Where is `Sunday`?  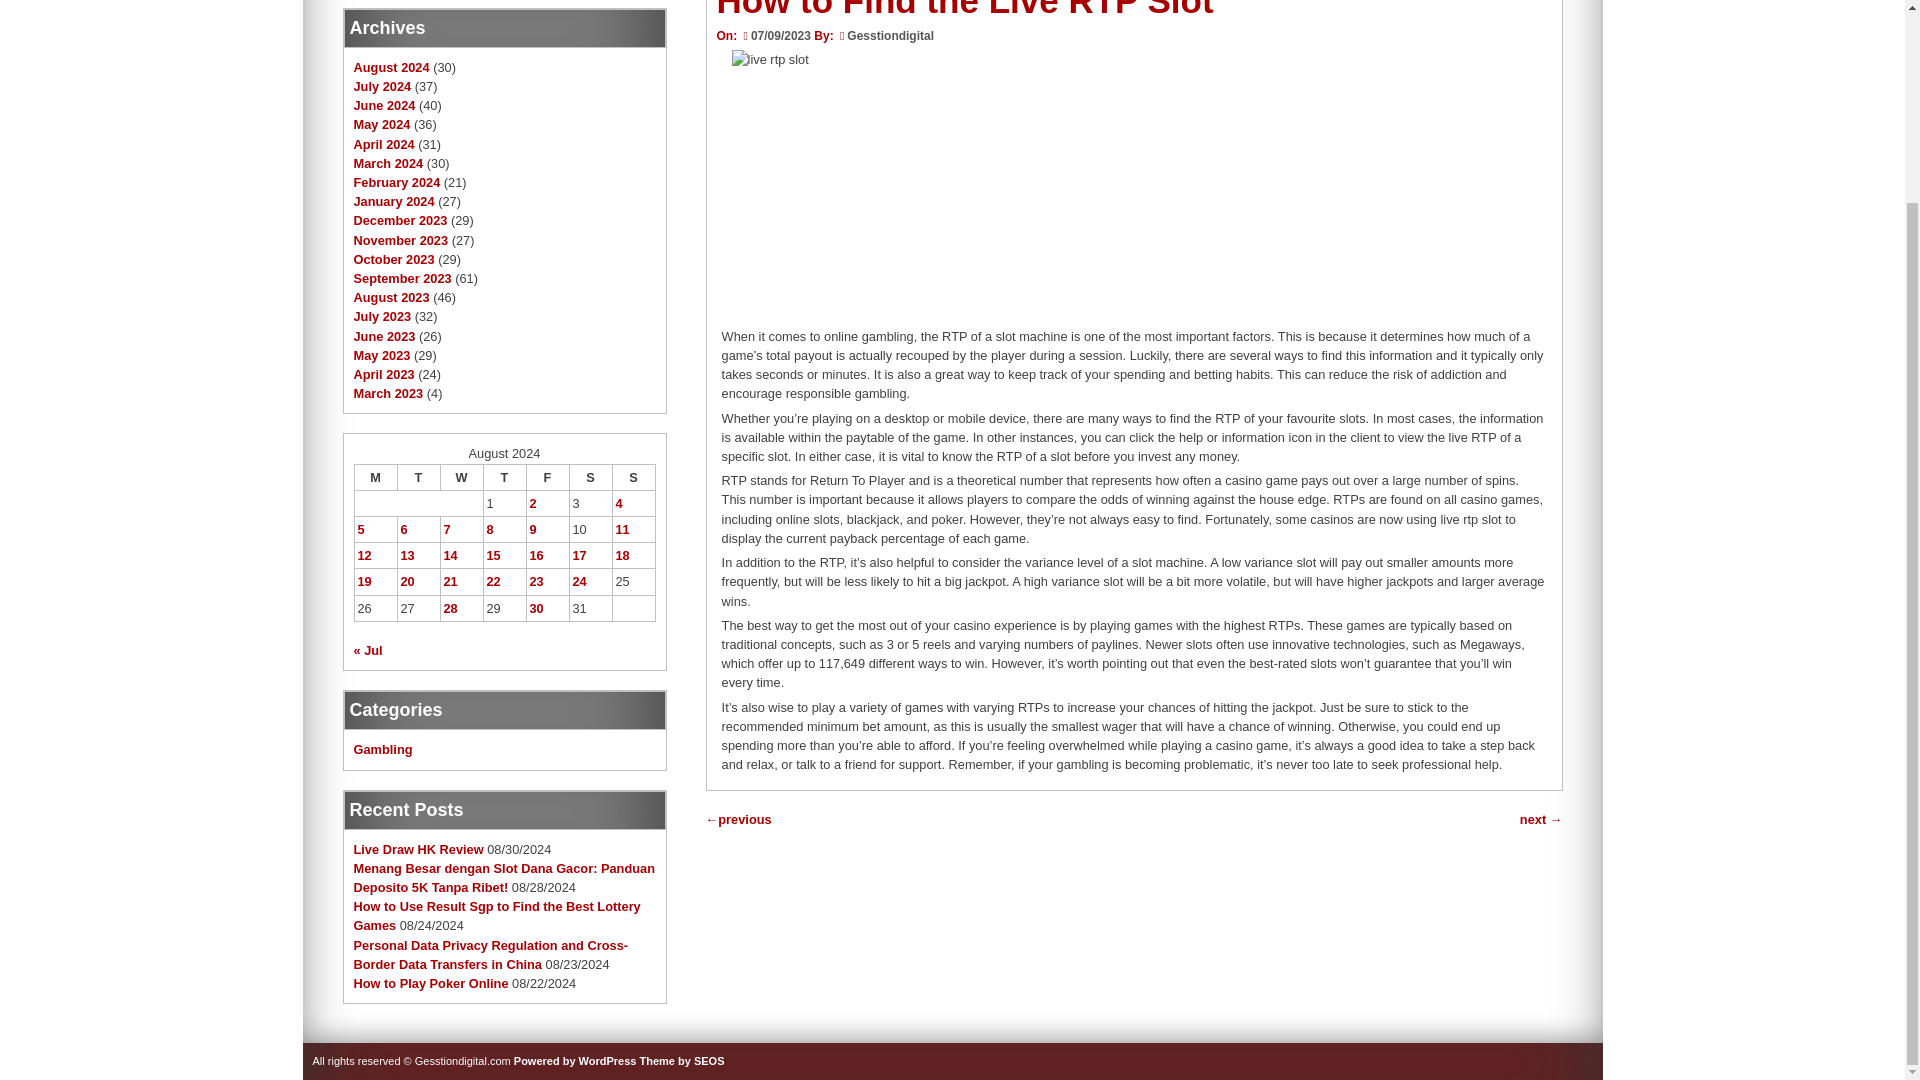
Sunday is located at coordinates (633, 477).